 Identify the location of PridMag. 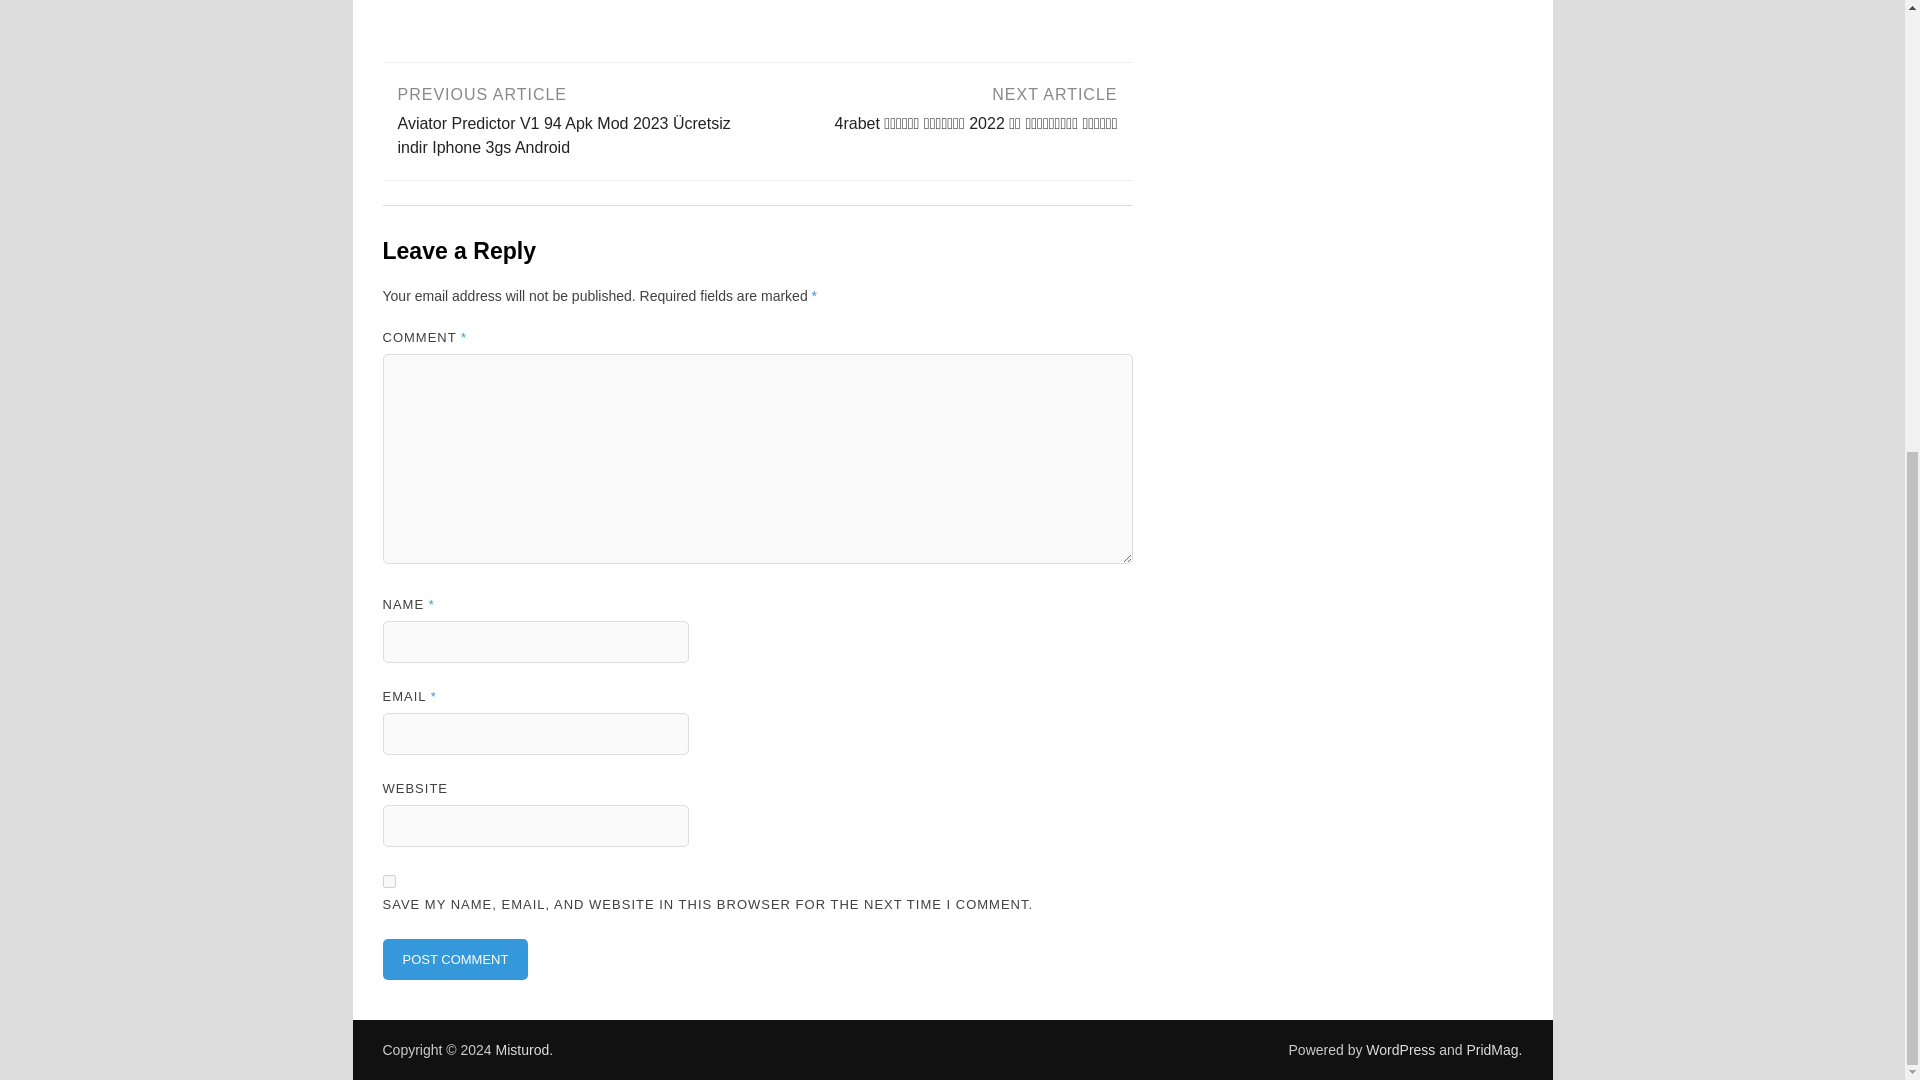
(1492, 1050).